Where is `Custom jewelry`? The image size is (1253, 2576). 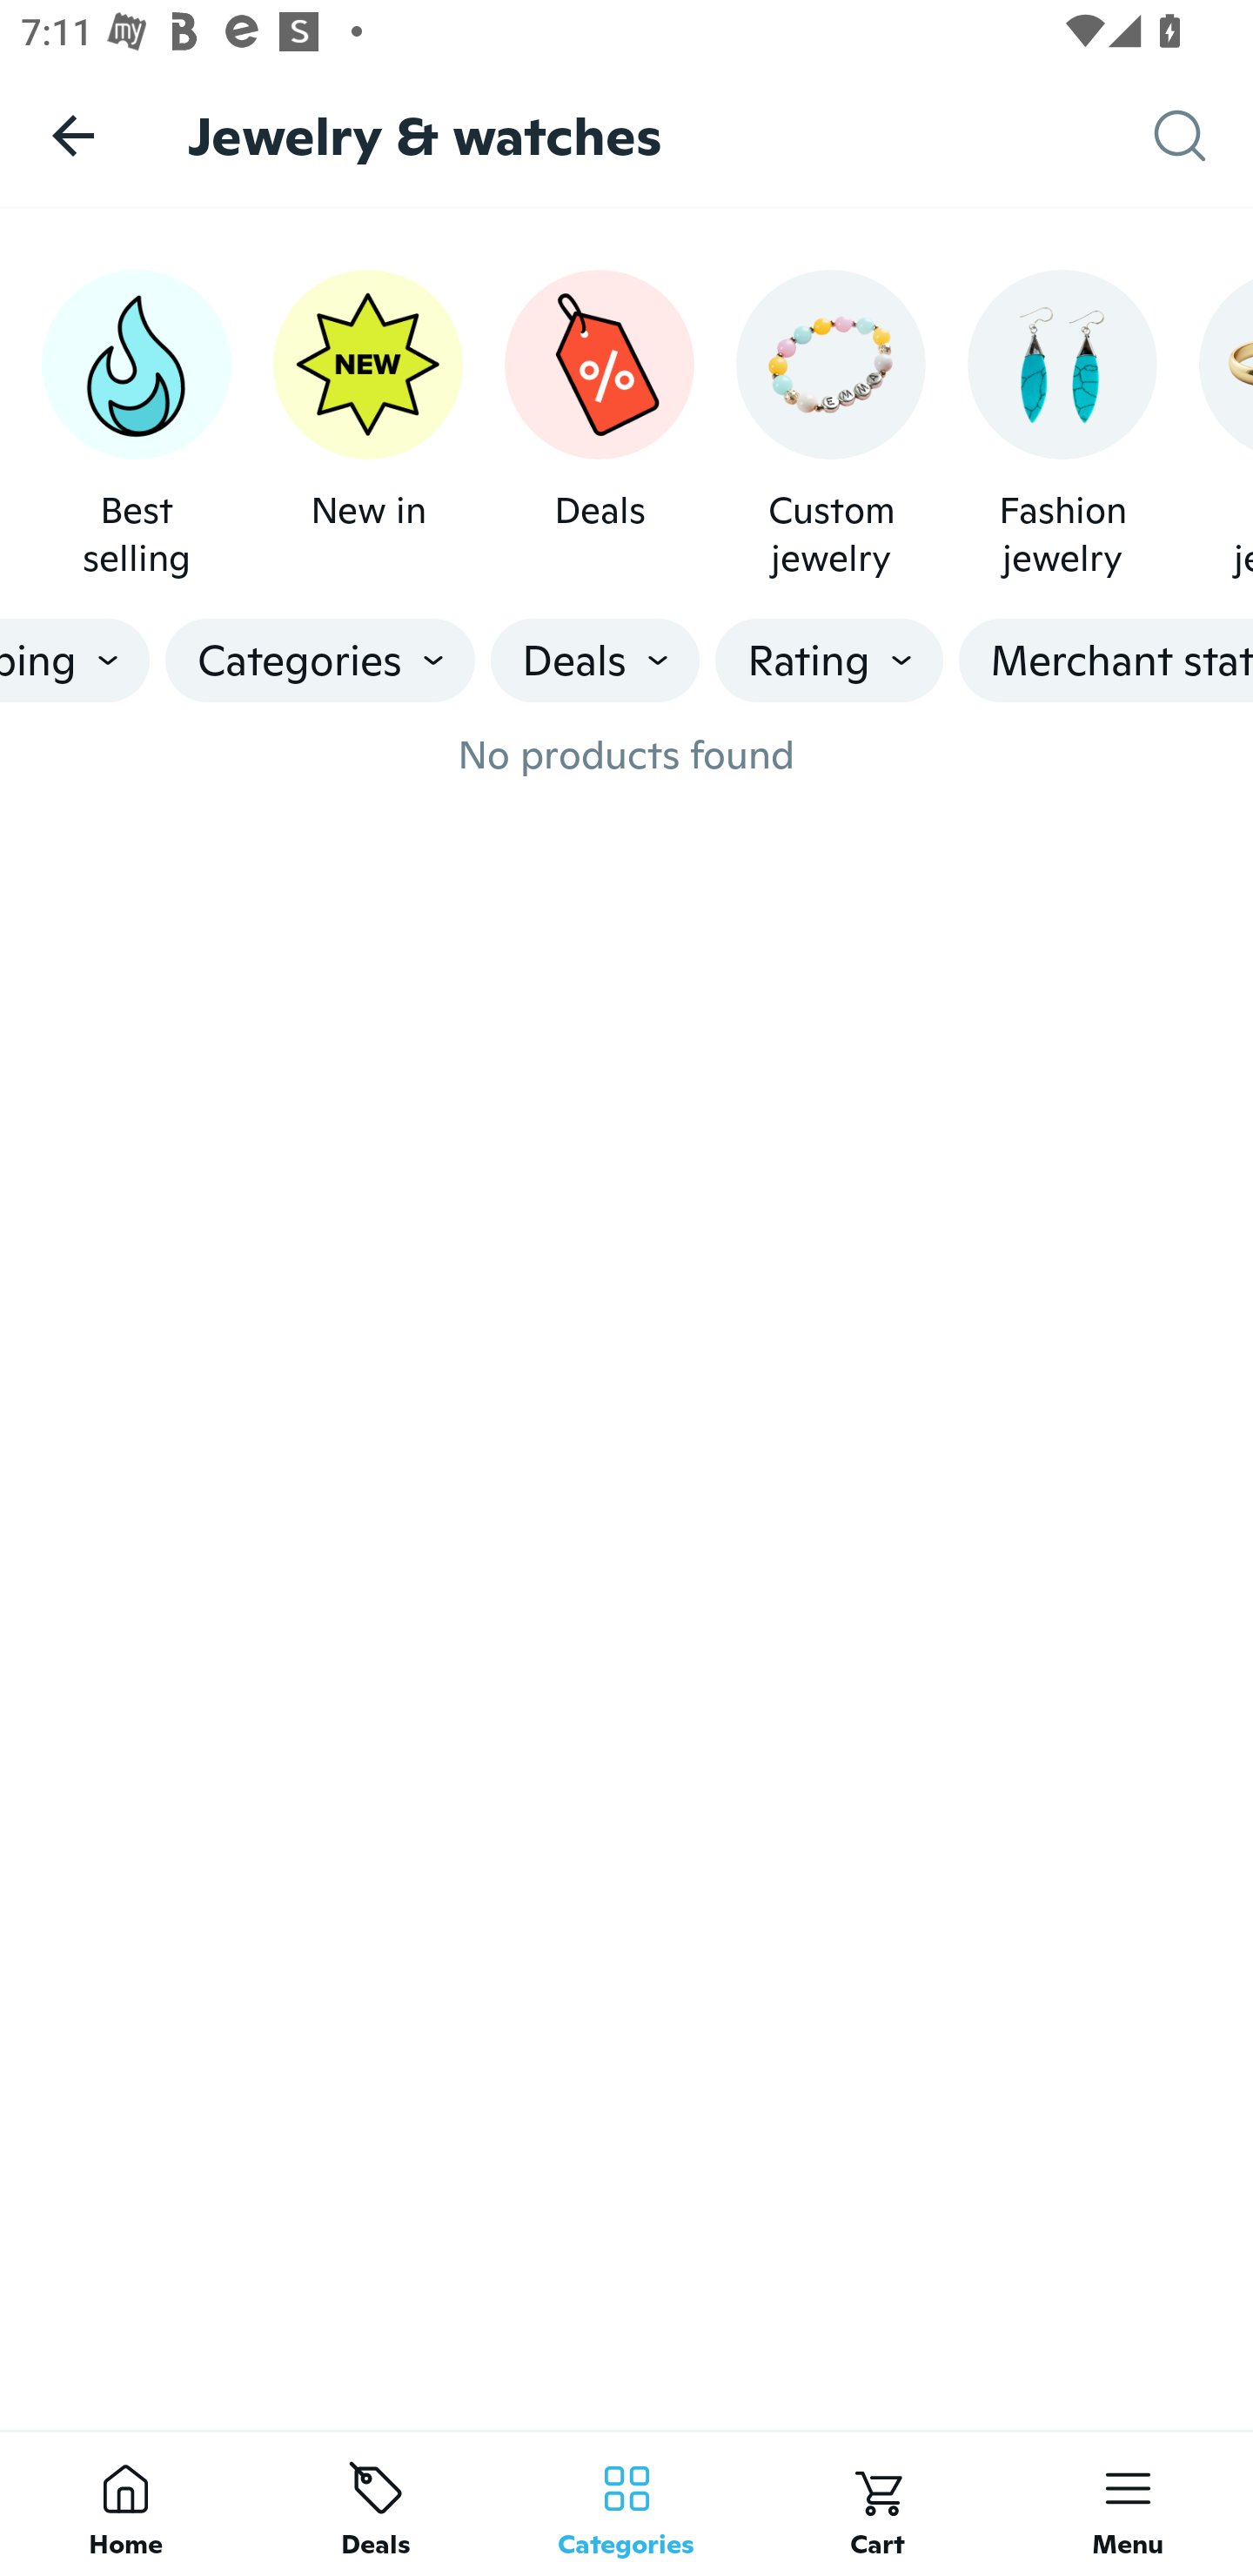
Custom jewelry is located at coordinates (831, 426).